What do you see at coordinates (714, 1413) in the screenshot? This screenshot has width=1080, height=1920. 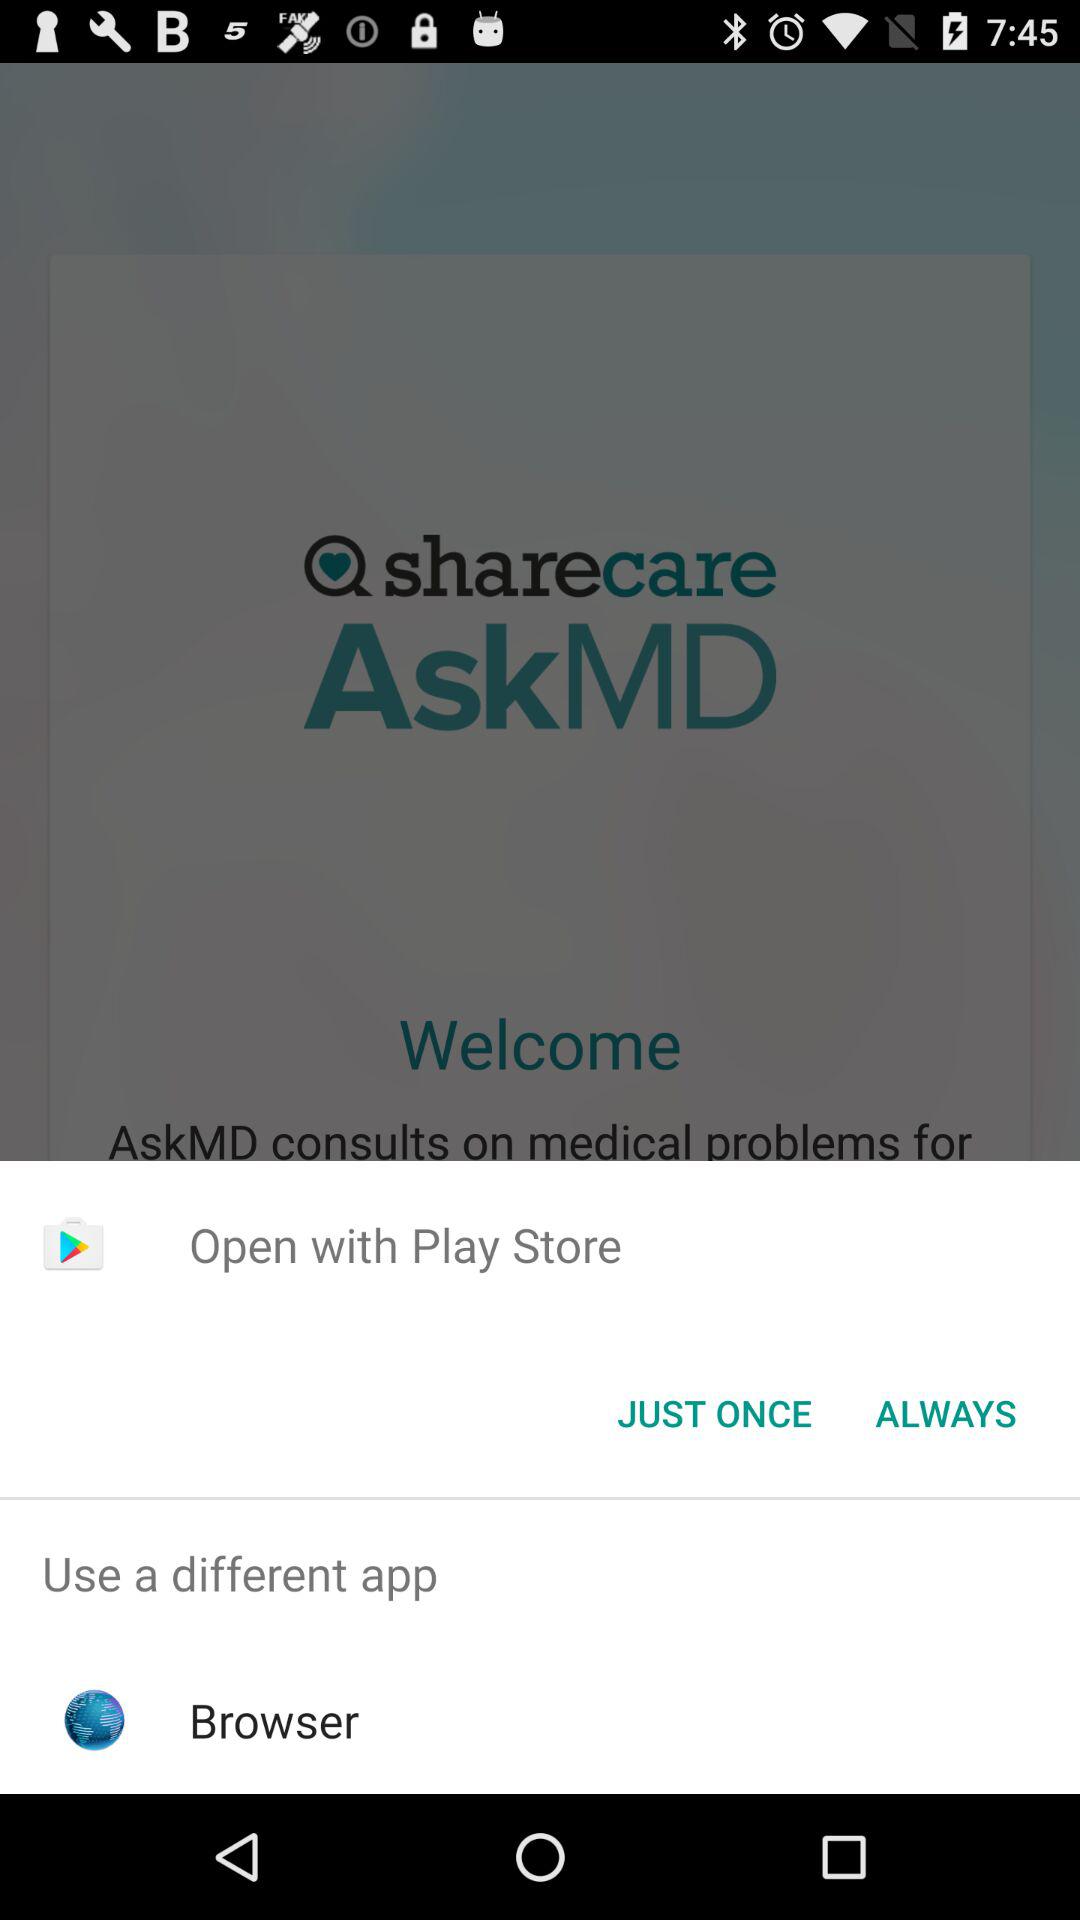 I see `open the button to the left of always` at bounding box center [714, 1413].